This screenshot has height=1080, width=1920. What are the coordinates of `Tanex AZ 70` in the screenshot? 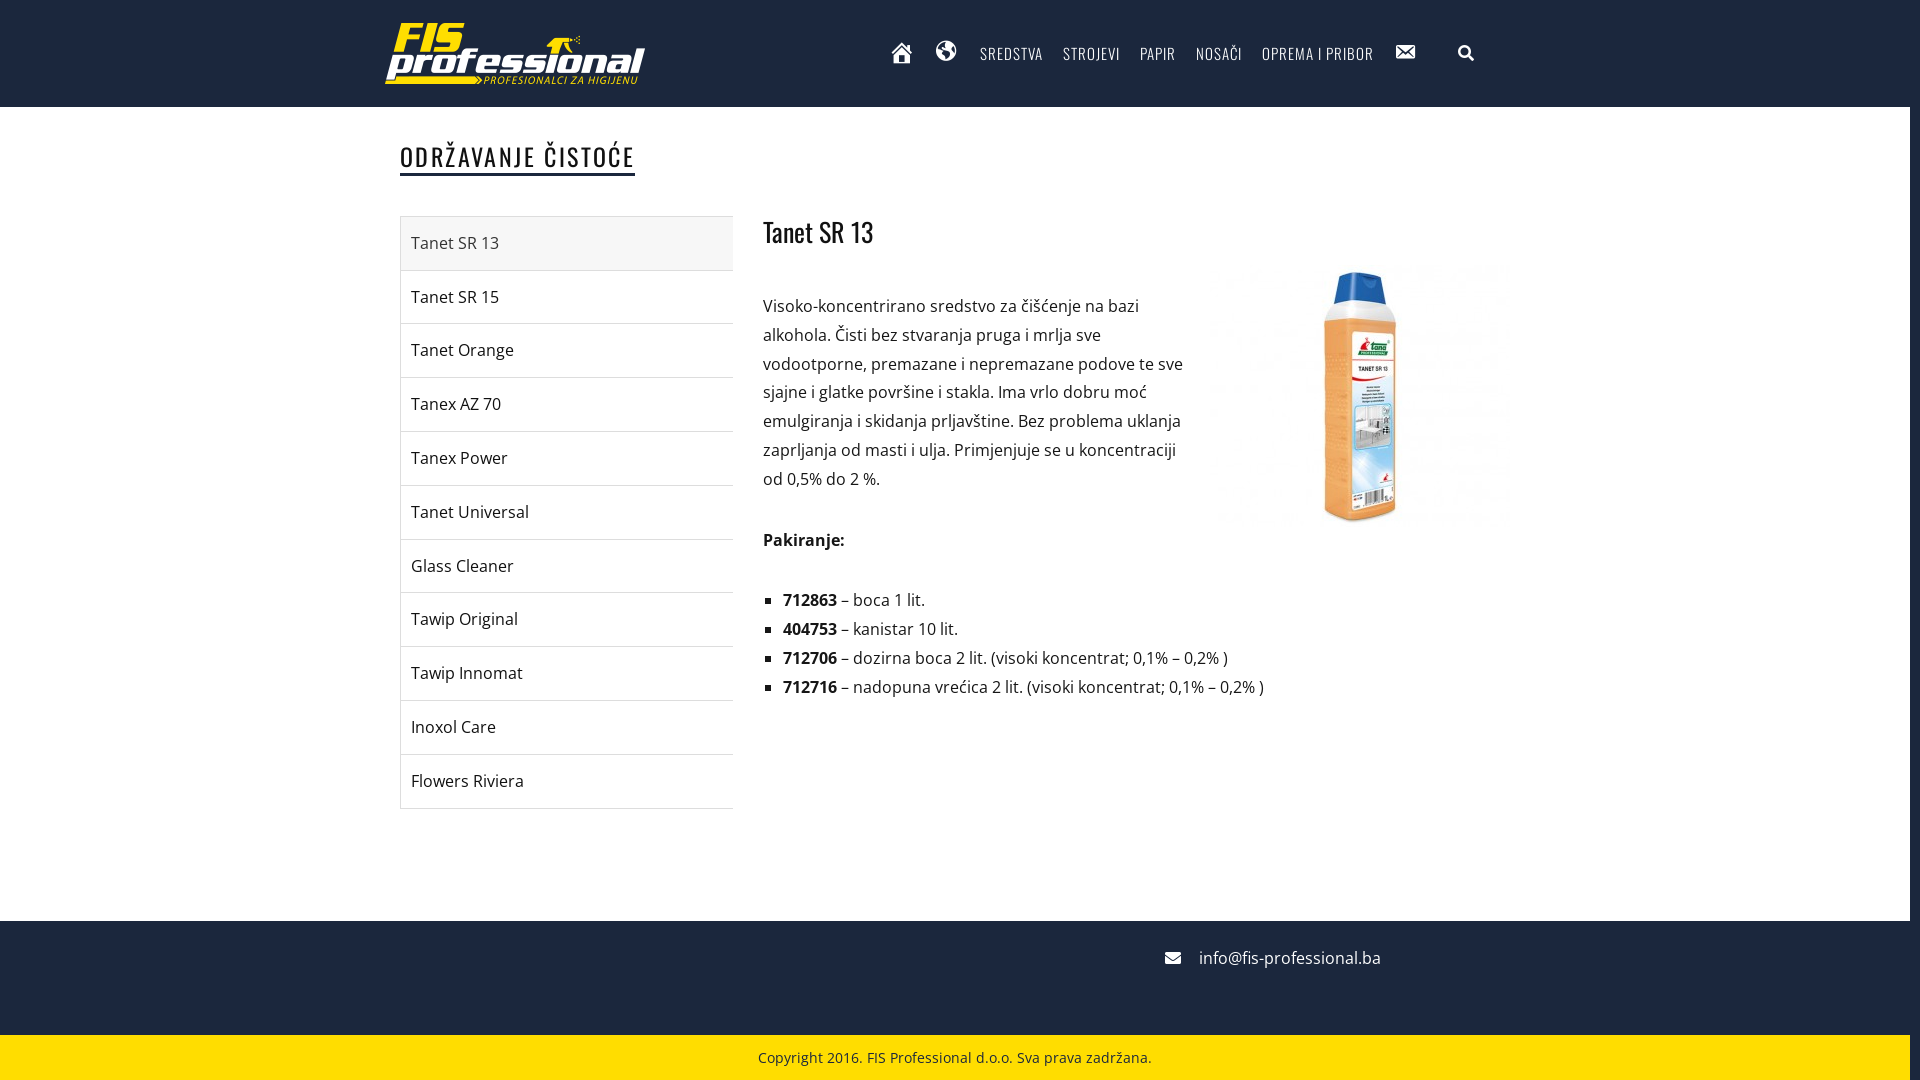 It's located at (567, 404).